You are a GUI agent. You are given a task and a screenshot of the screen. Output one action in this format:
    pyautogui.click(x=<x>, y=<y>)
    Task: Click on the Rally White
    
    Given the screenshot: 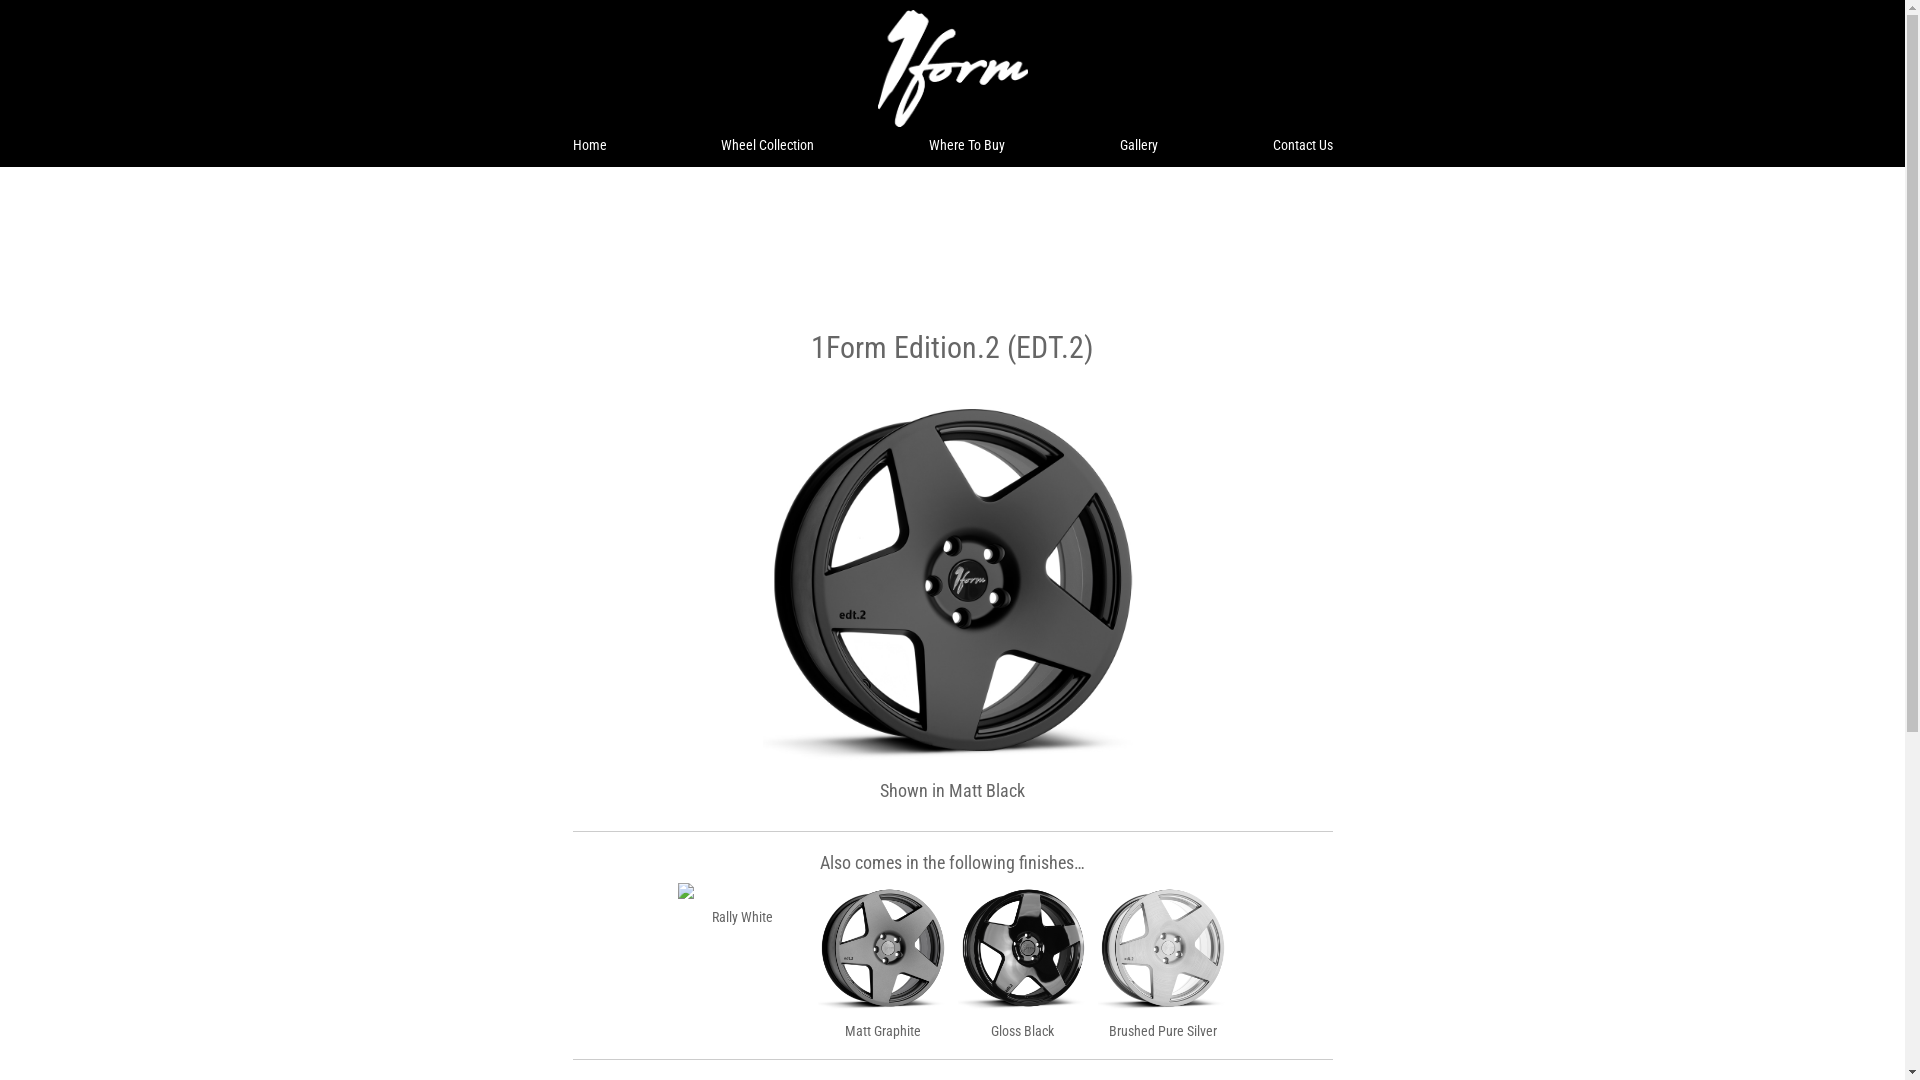 What is the action you would take?
    pyautogui.click(x=743, y=904)
    